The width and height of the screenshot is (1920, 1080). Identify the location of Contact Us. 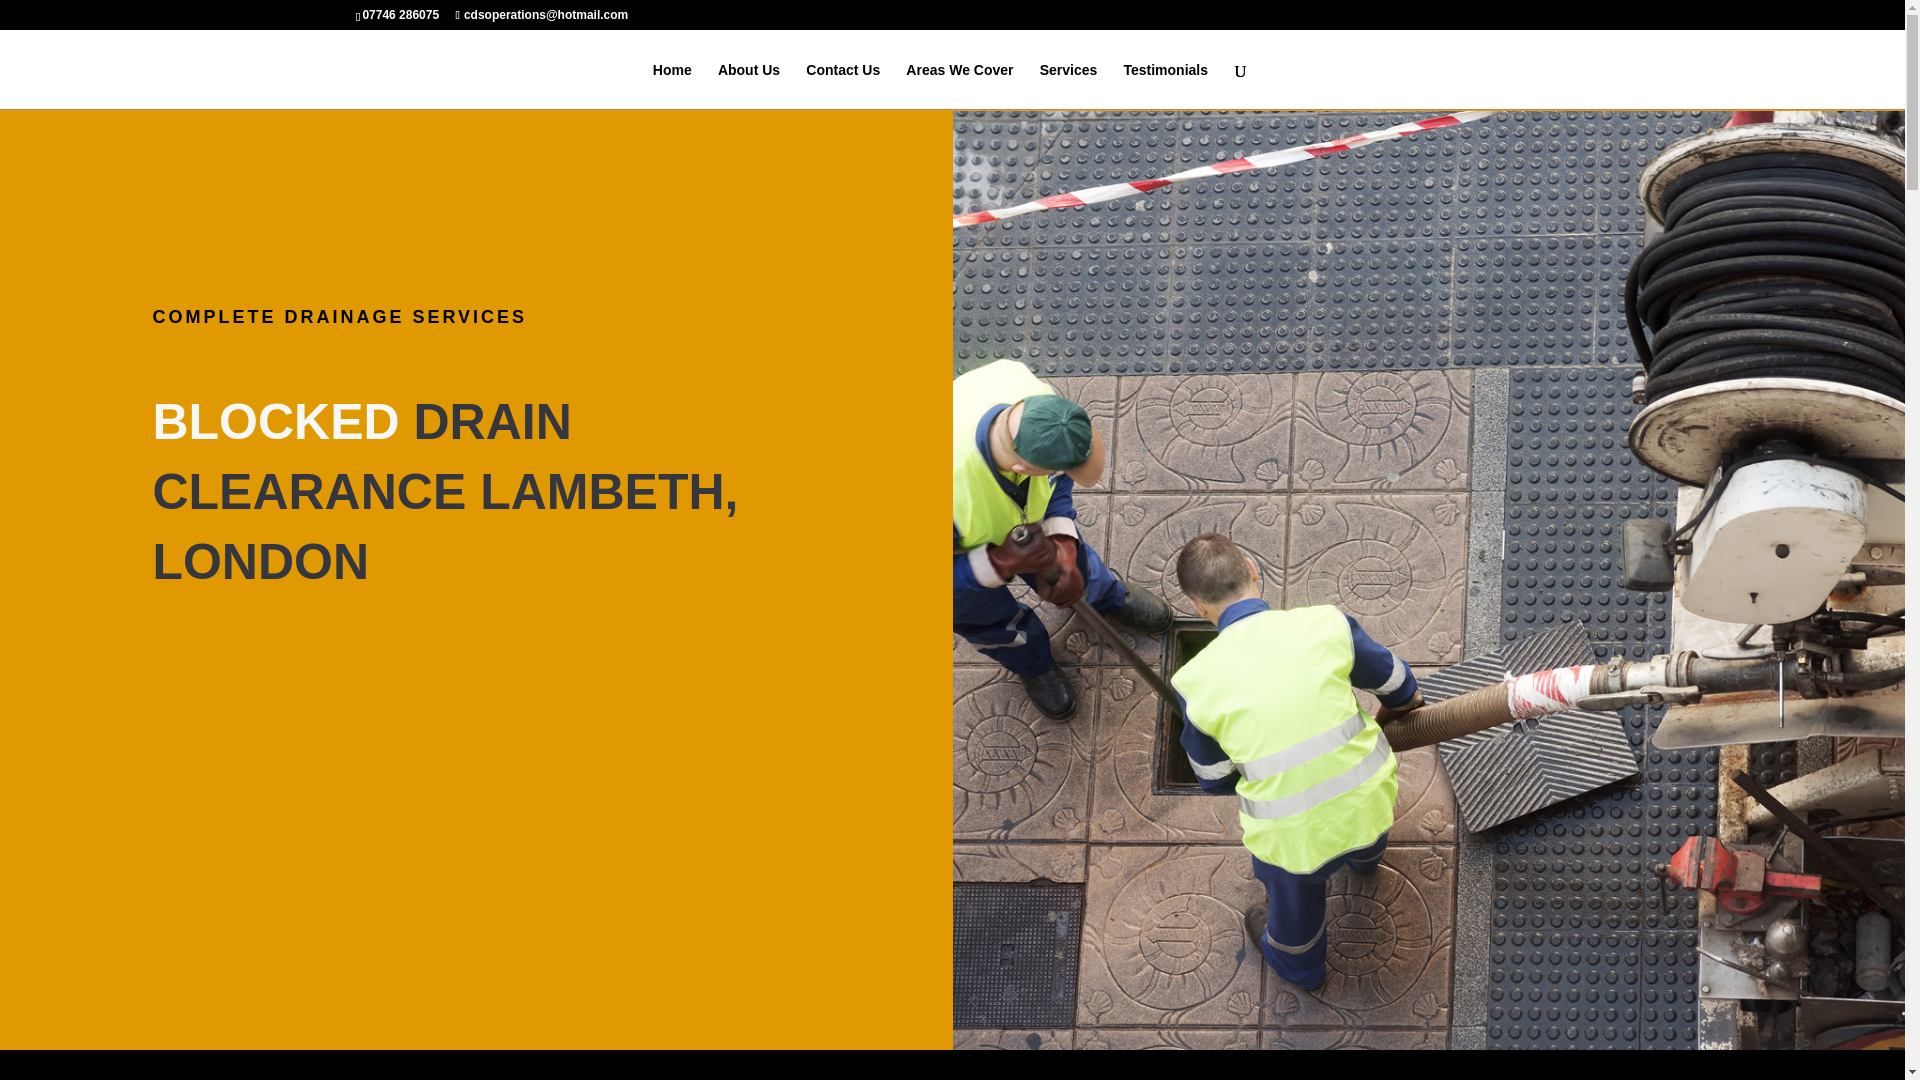
(842, 86).